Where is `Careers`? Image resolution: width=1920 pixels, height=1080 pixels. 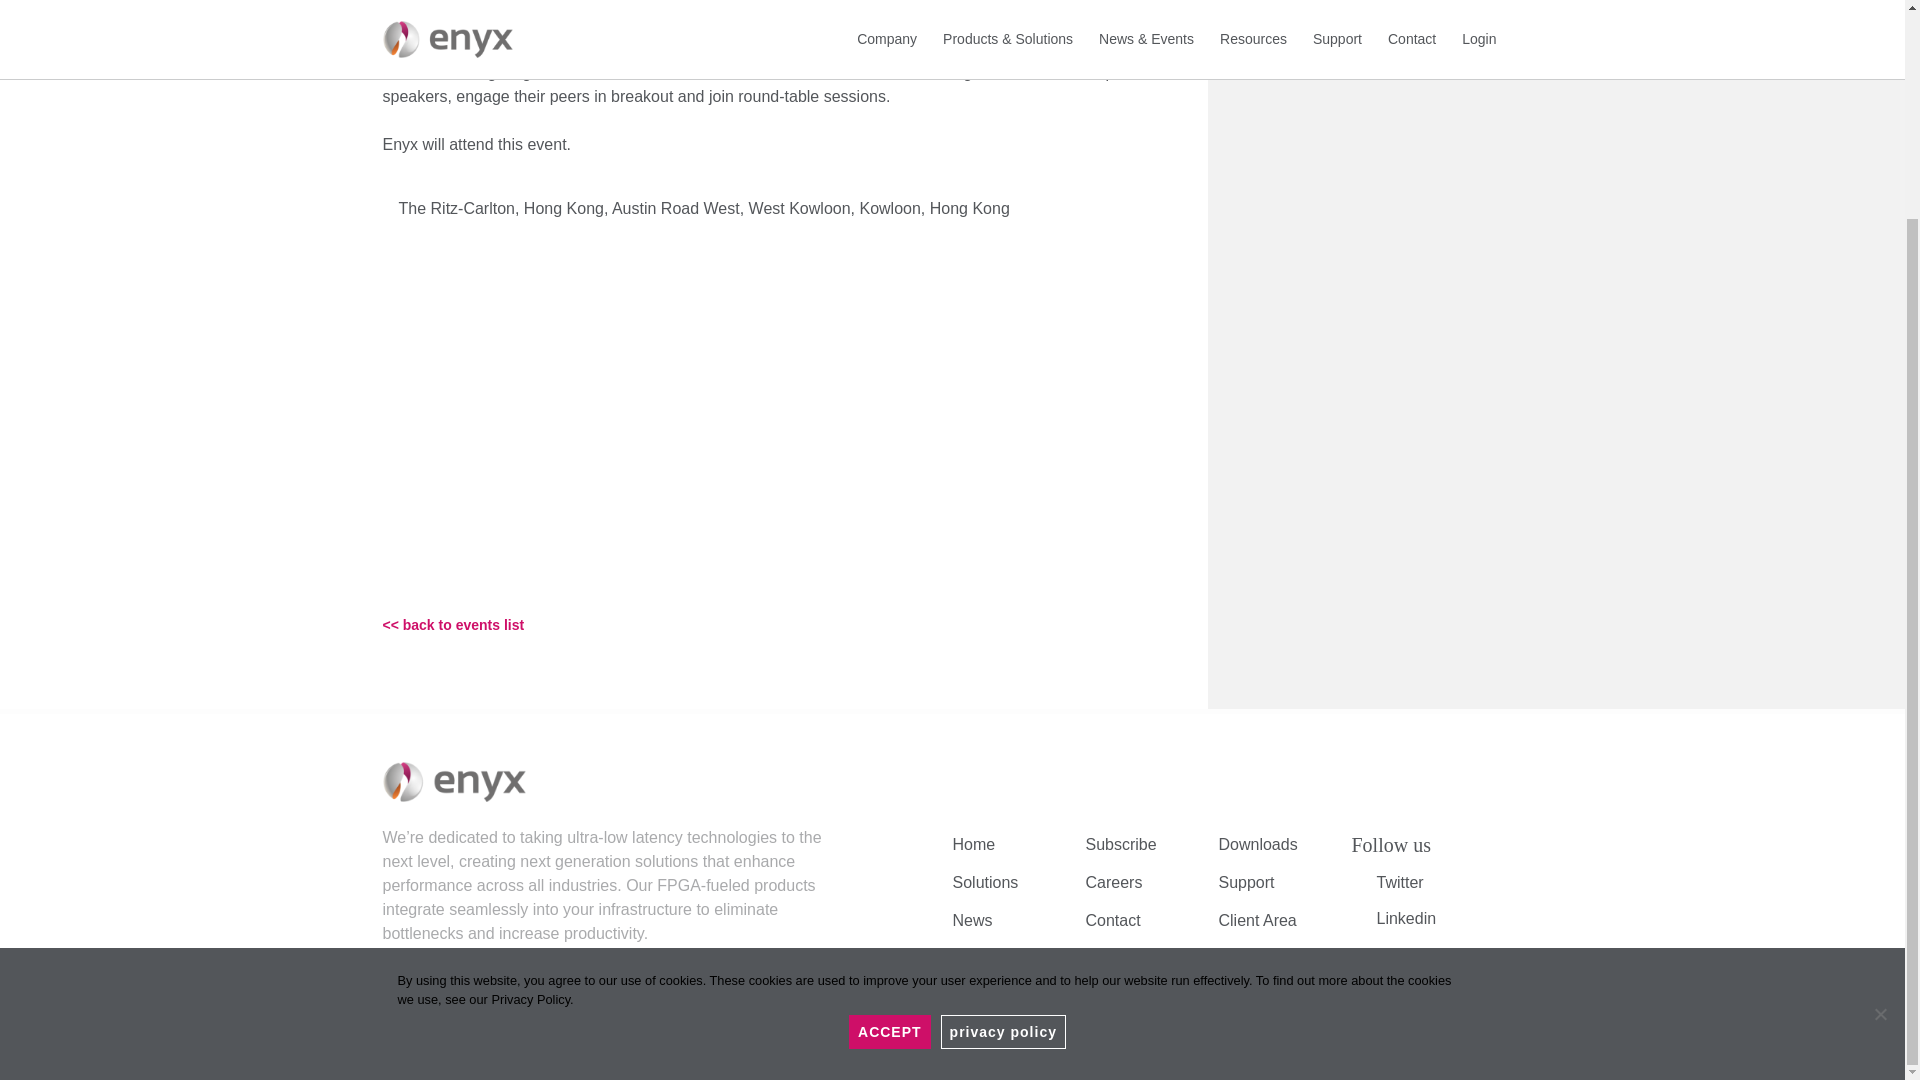 Careers is located at coordinates (1114, 882).